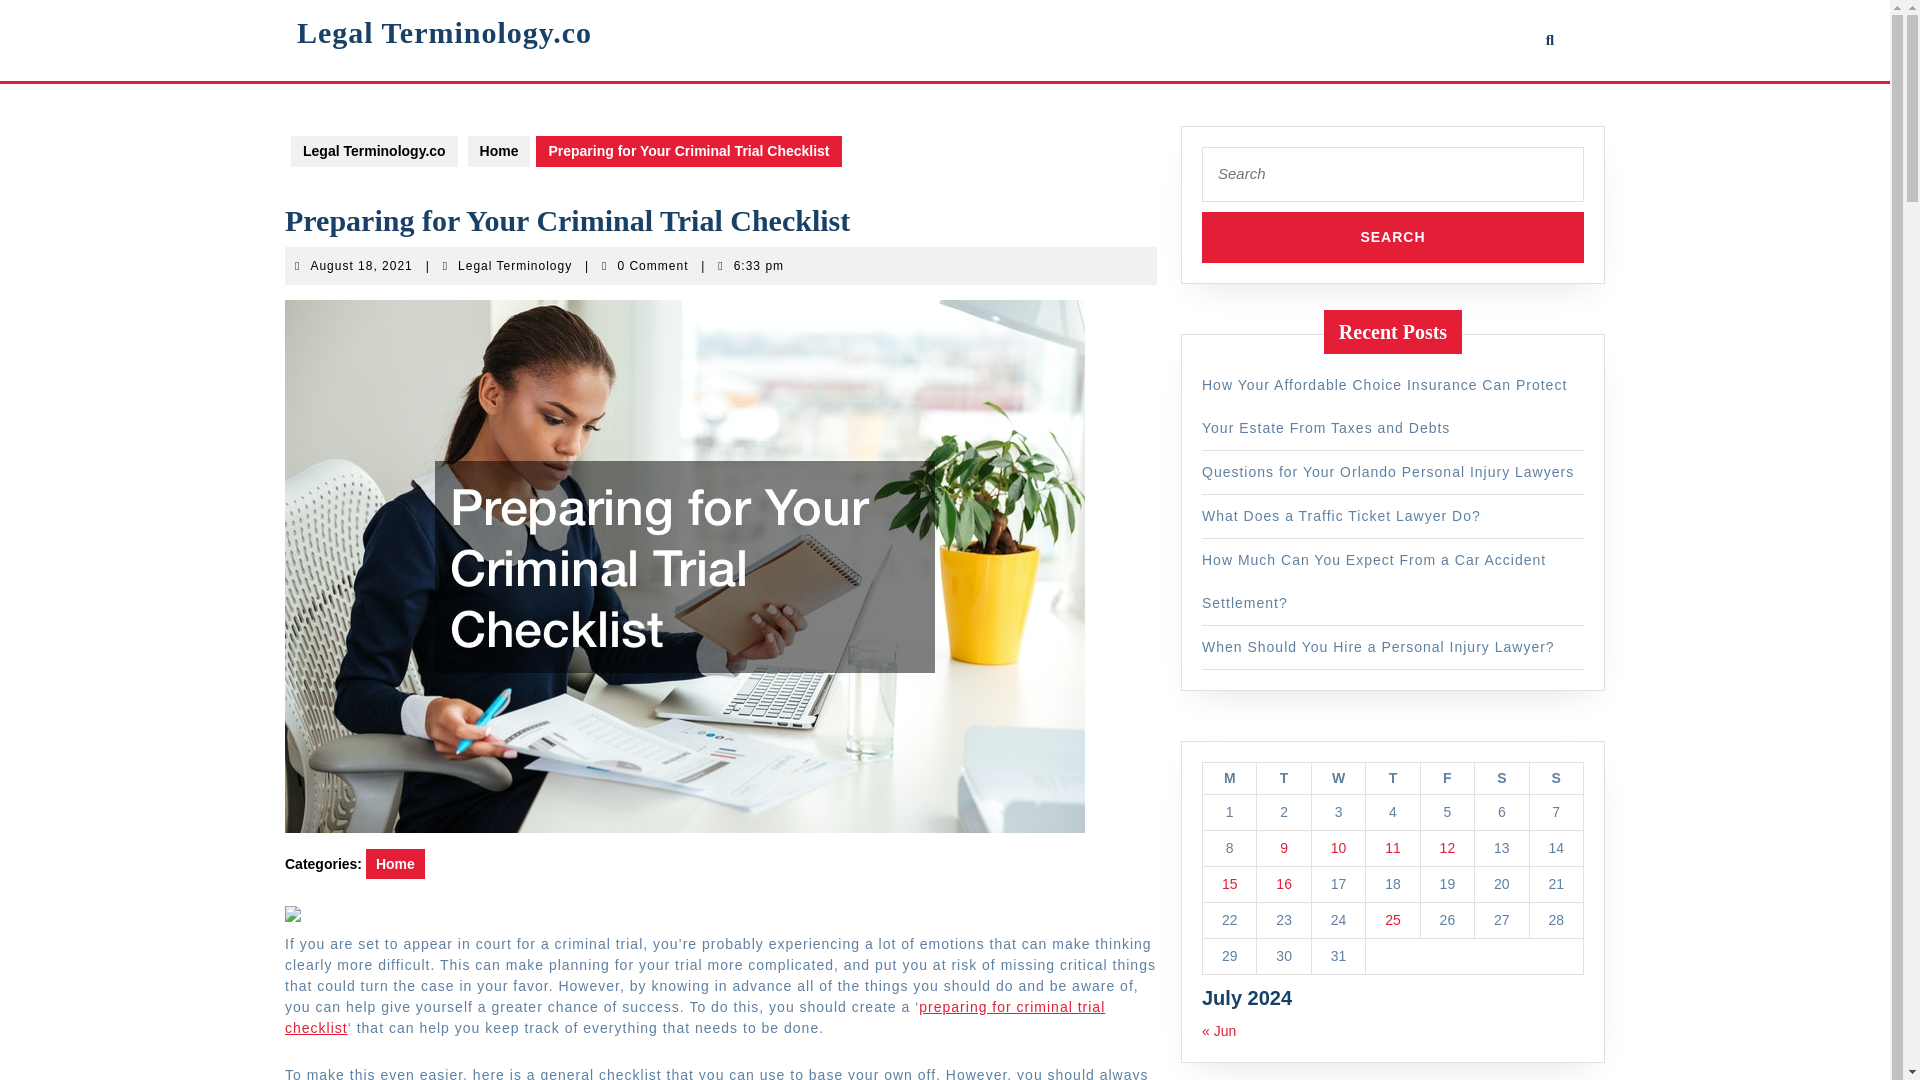 This screenshot has width=1920, height=1080. I want to click on Legal Terminology.co, so click(444, 32).